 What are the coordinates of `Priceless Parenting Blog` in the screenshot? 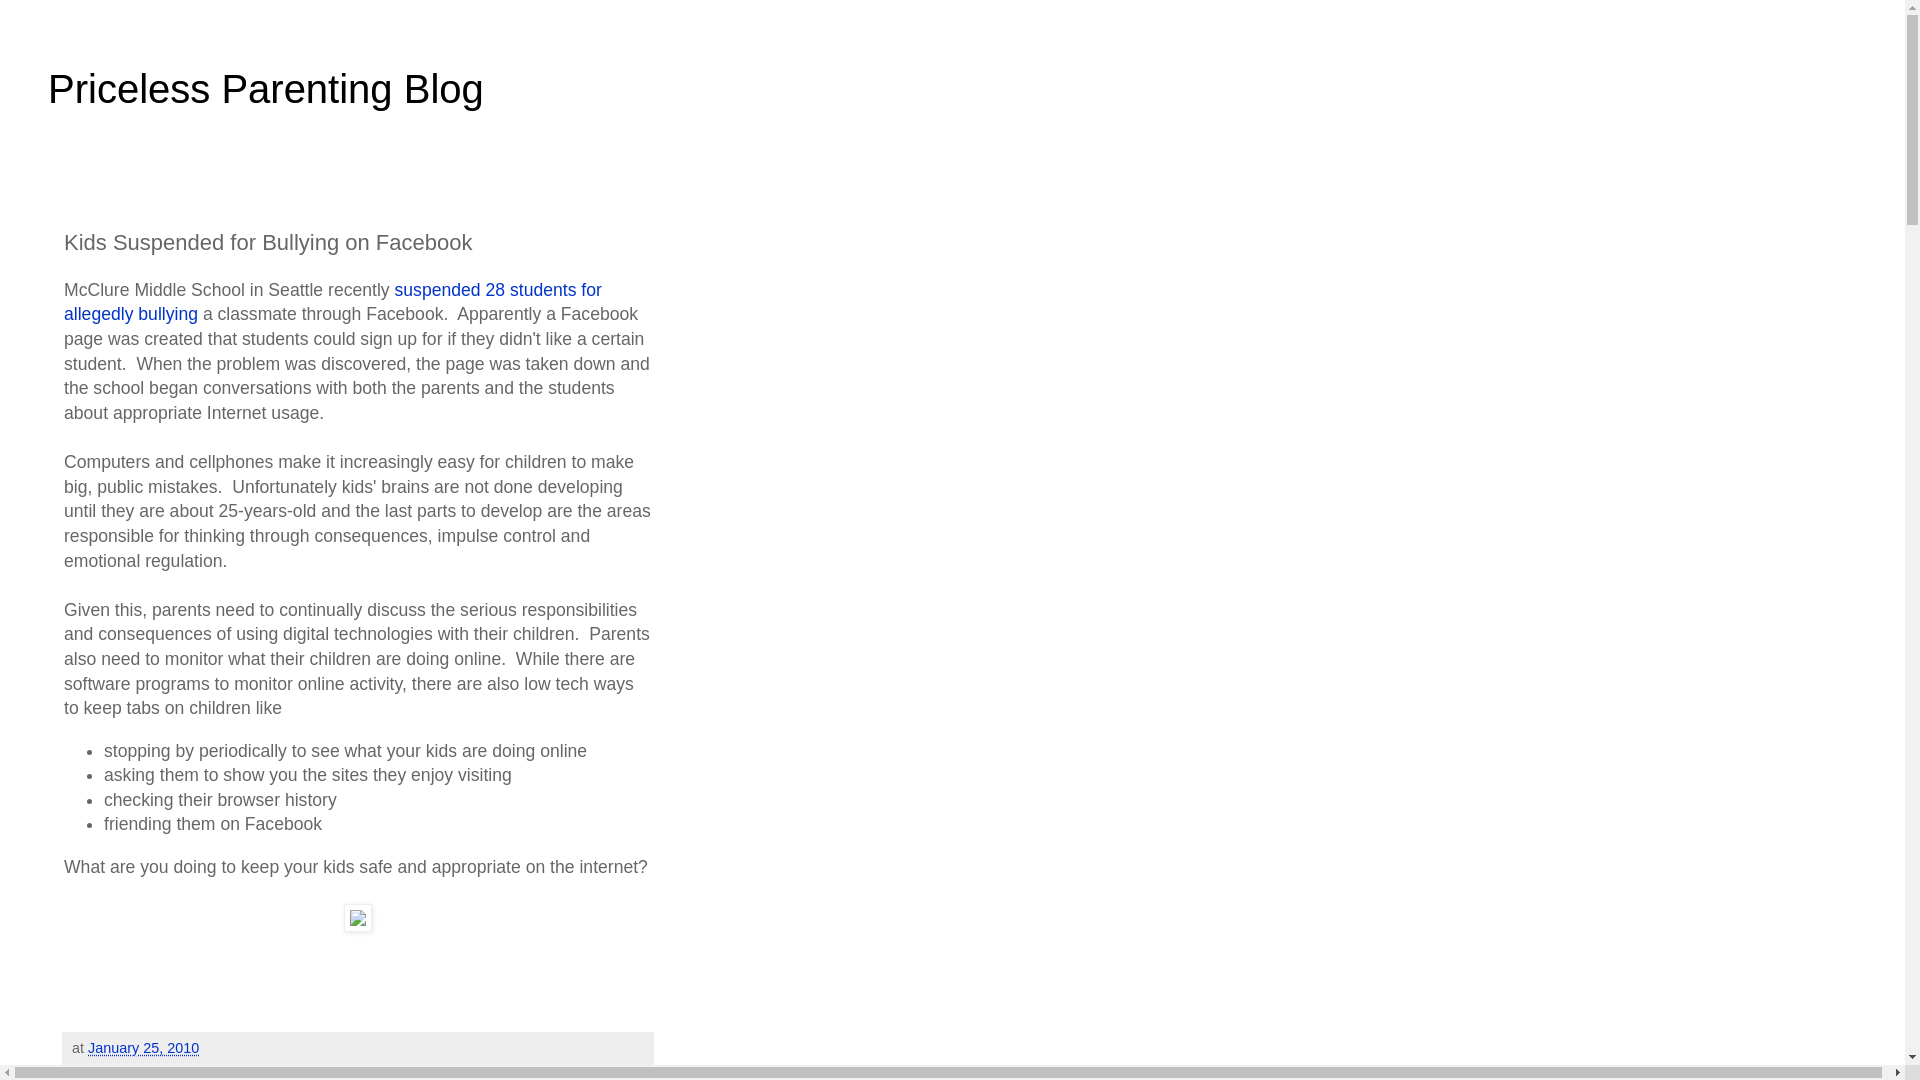 It's located at (266, 88).